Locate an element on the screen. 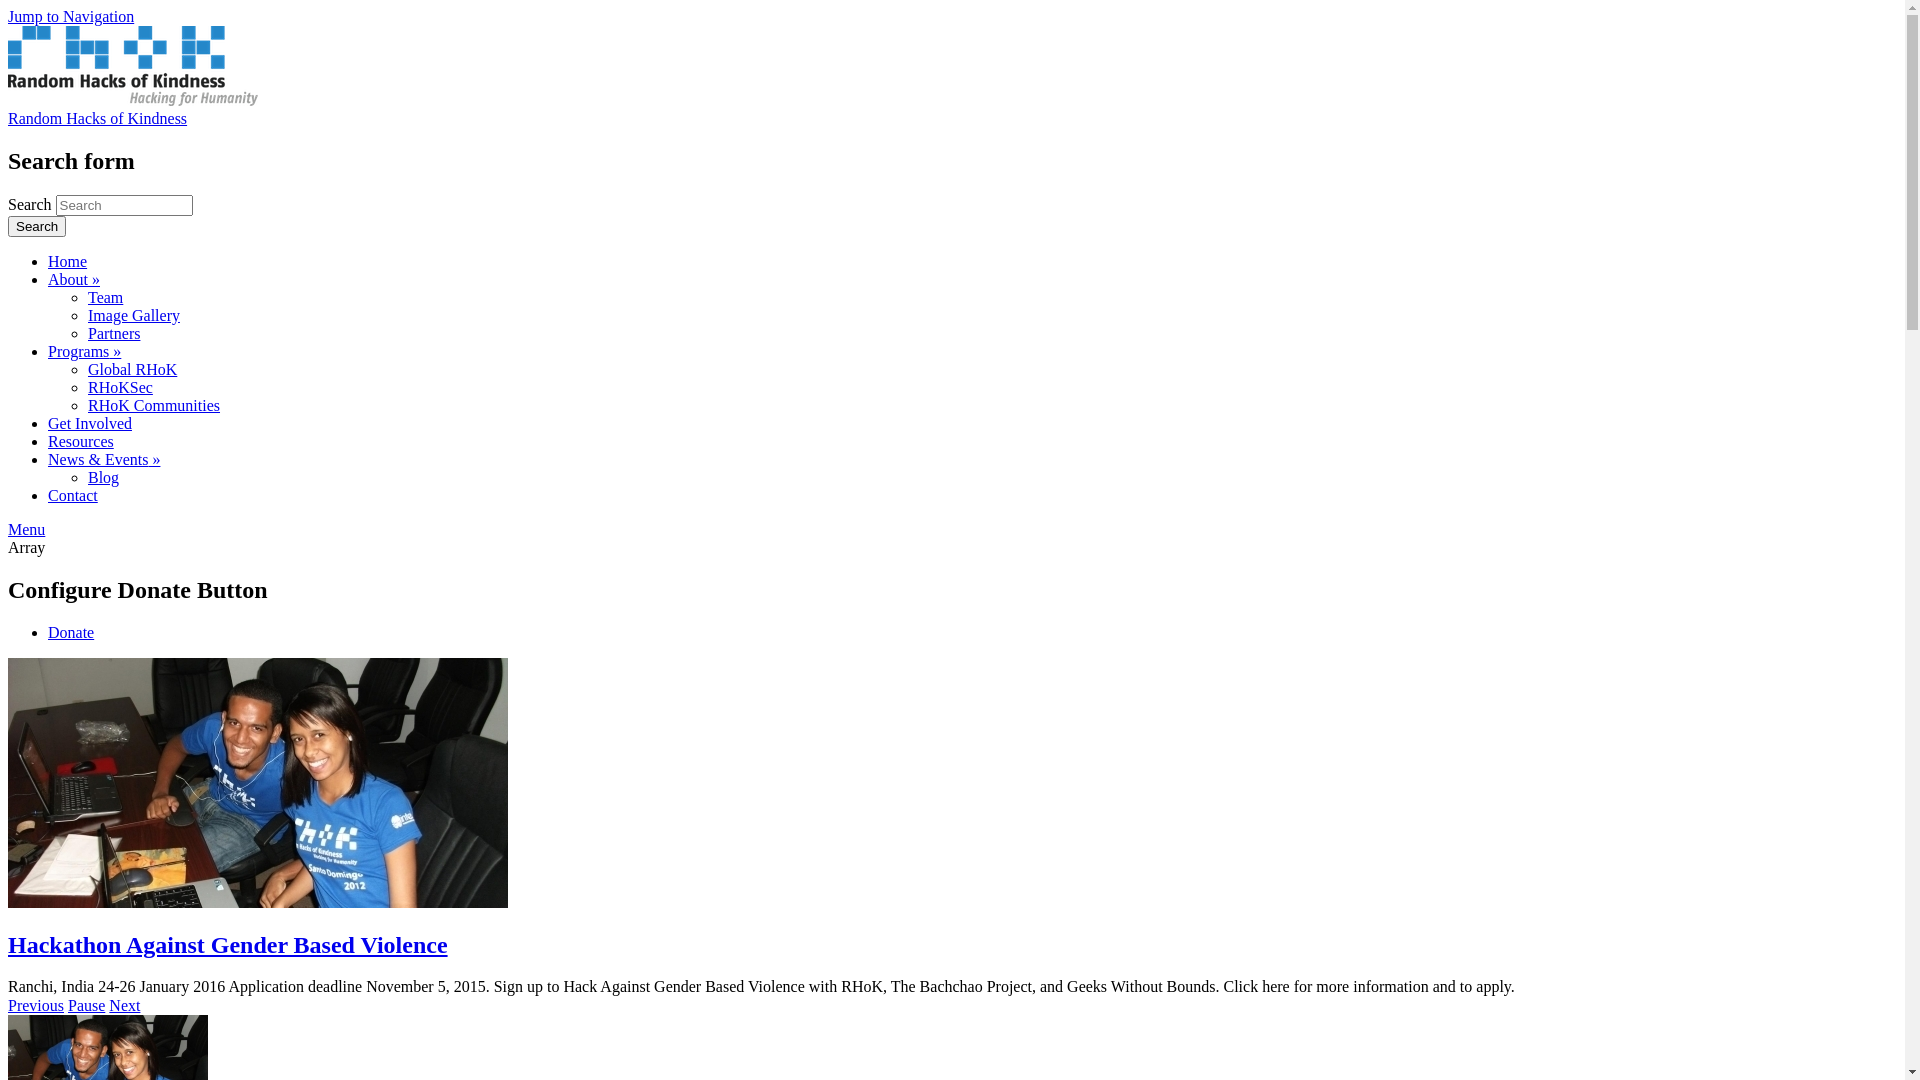 This screenshot has width=1920, height=1080. Jump to Navigation is located at coordinates (71, 16).